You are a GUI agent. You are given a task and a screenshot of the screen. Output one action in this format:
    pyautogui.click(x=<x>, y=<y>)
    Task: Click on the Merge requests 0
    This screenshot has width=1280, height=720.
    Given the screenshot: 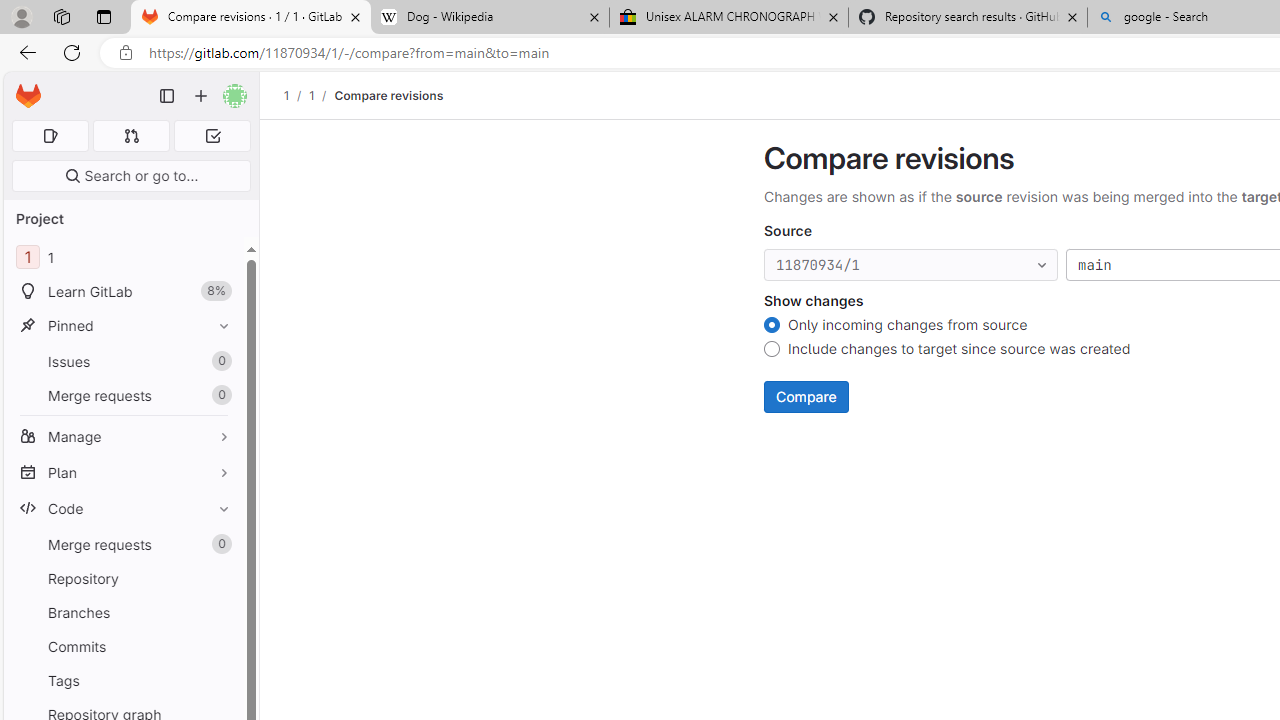 What is the action you would take?
    pyautogui.click(x=124, y=544)
    